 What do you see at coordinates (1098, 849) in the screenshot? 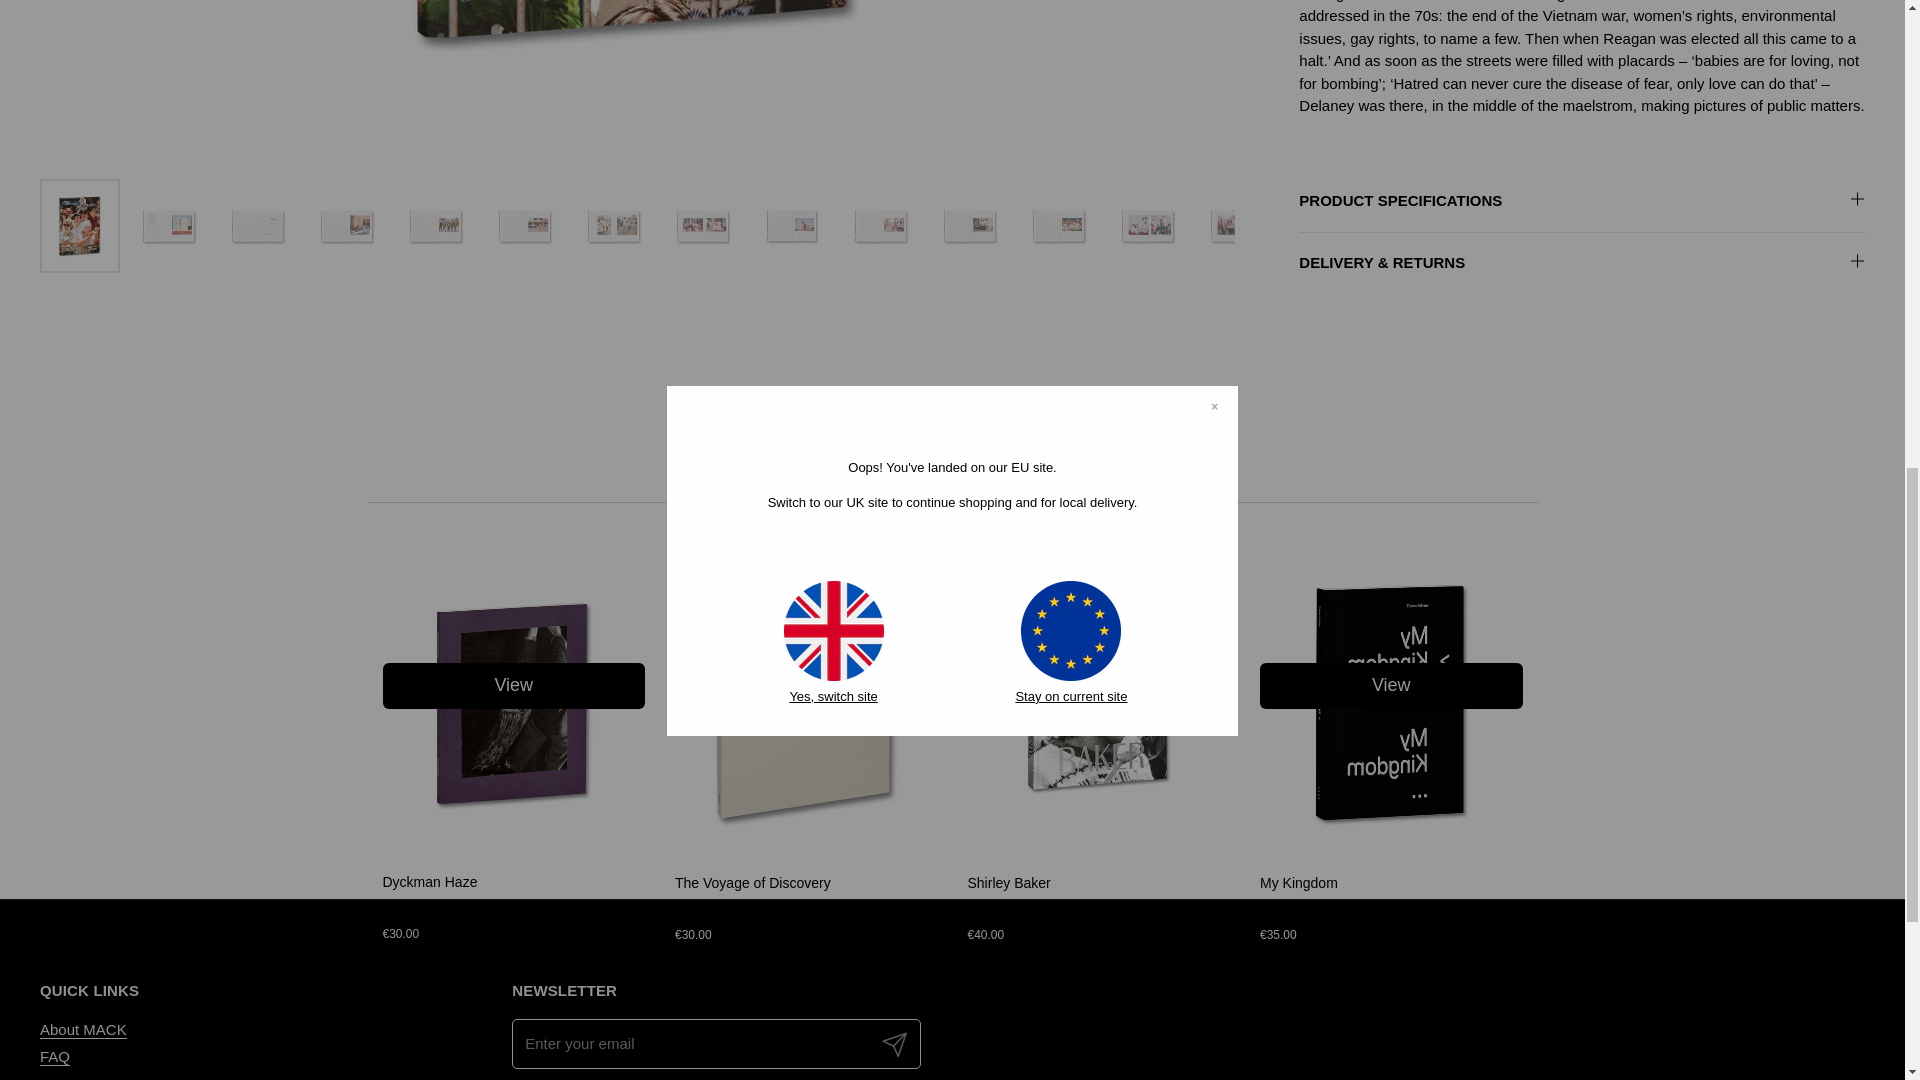
I see `Shirley Baker` at bounding box center [1098, 849].